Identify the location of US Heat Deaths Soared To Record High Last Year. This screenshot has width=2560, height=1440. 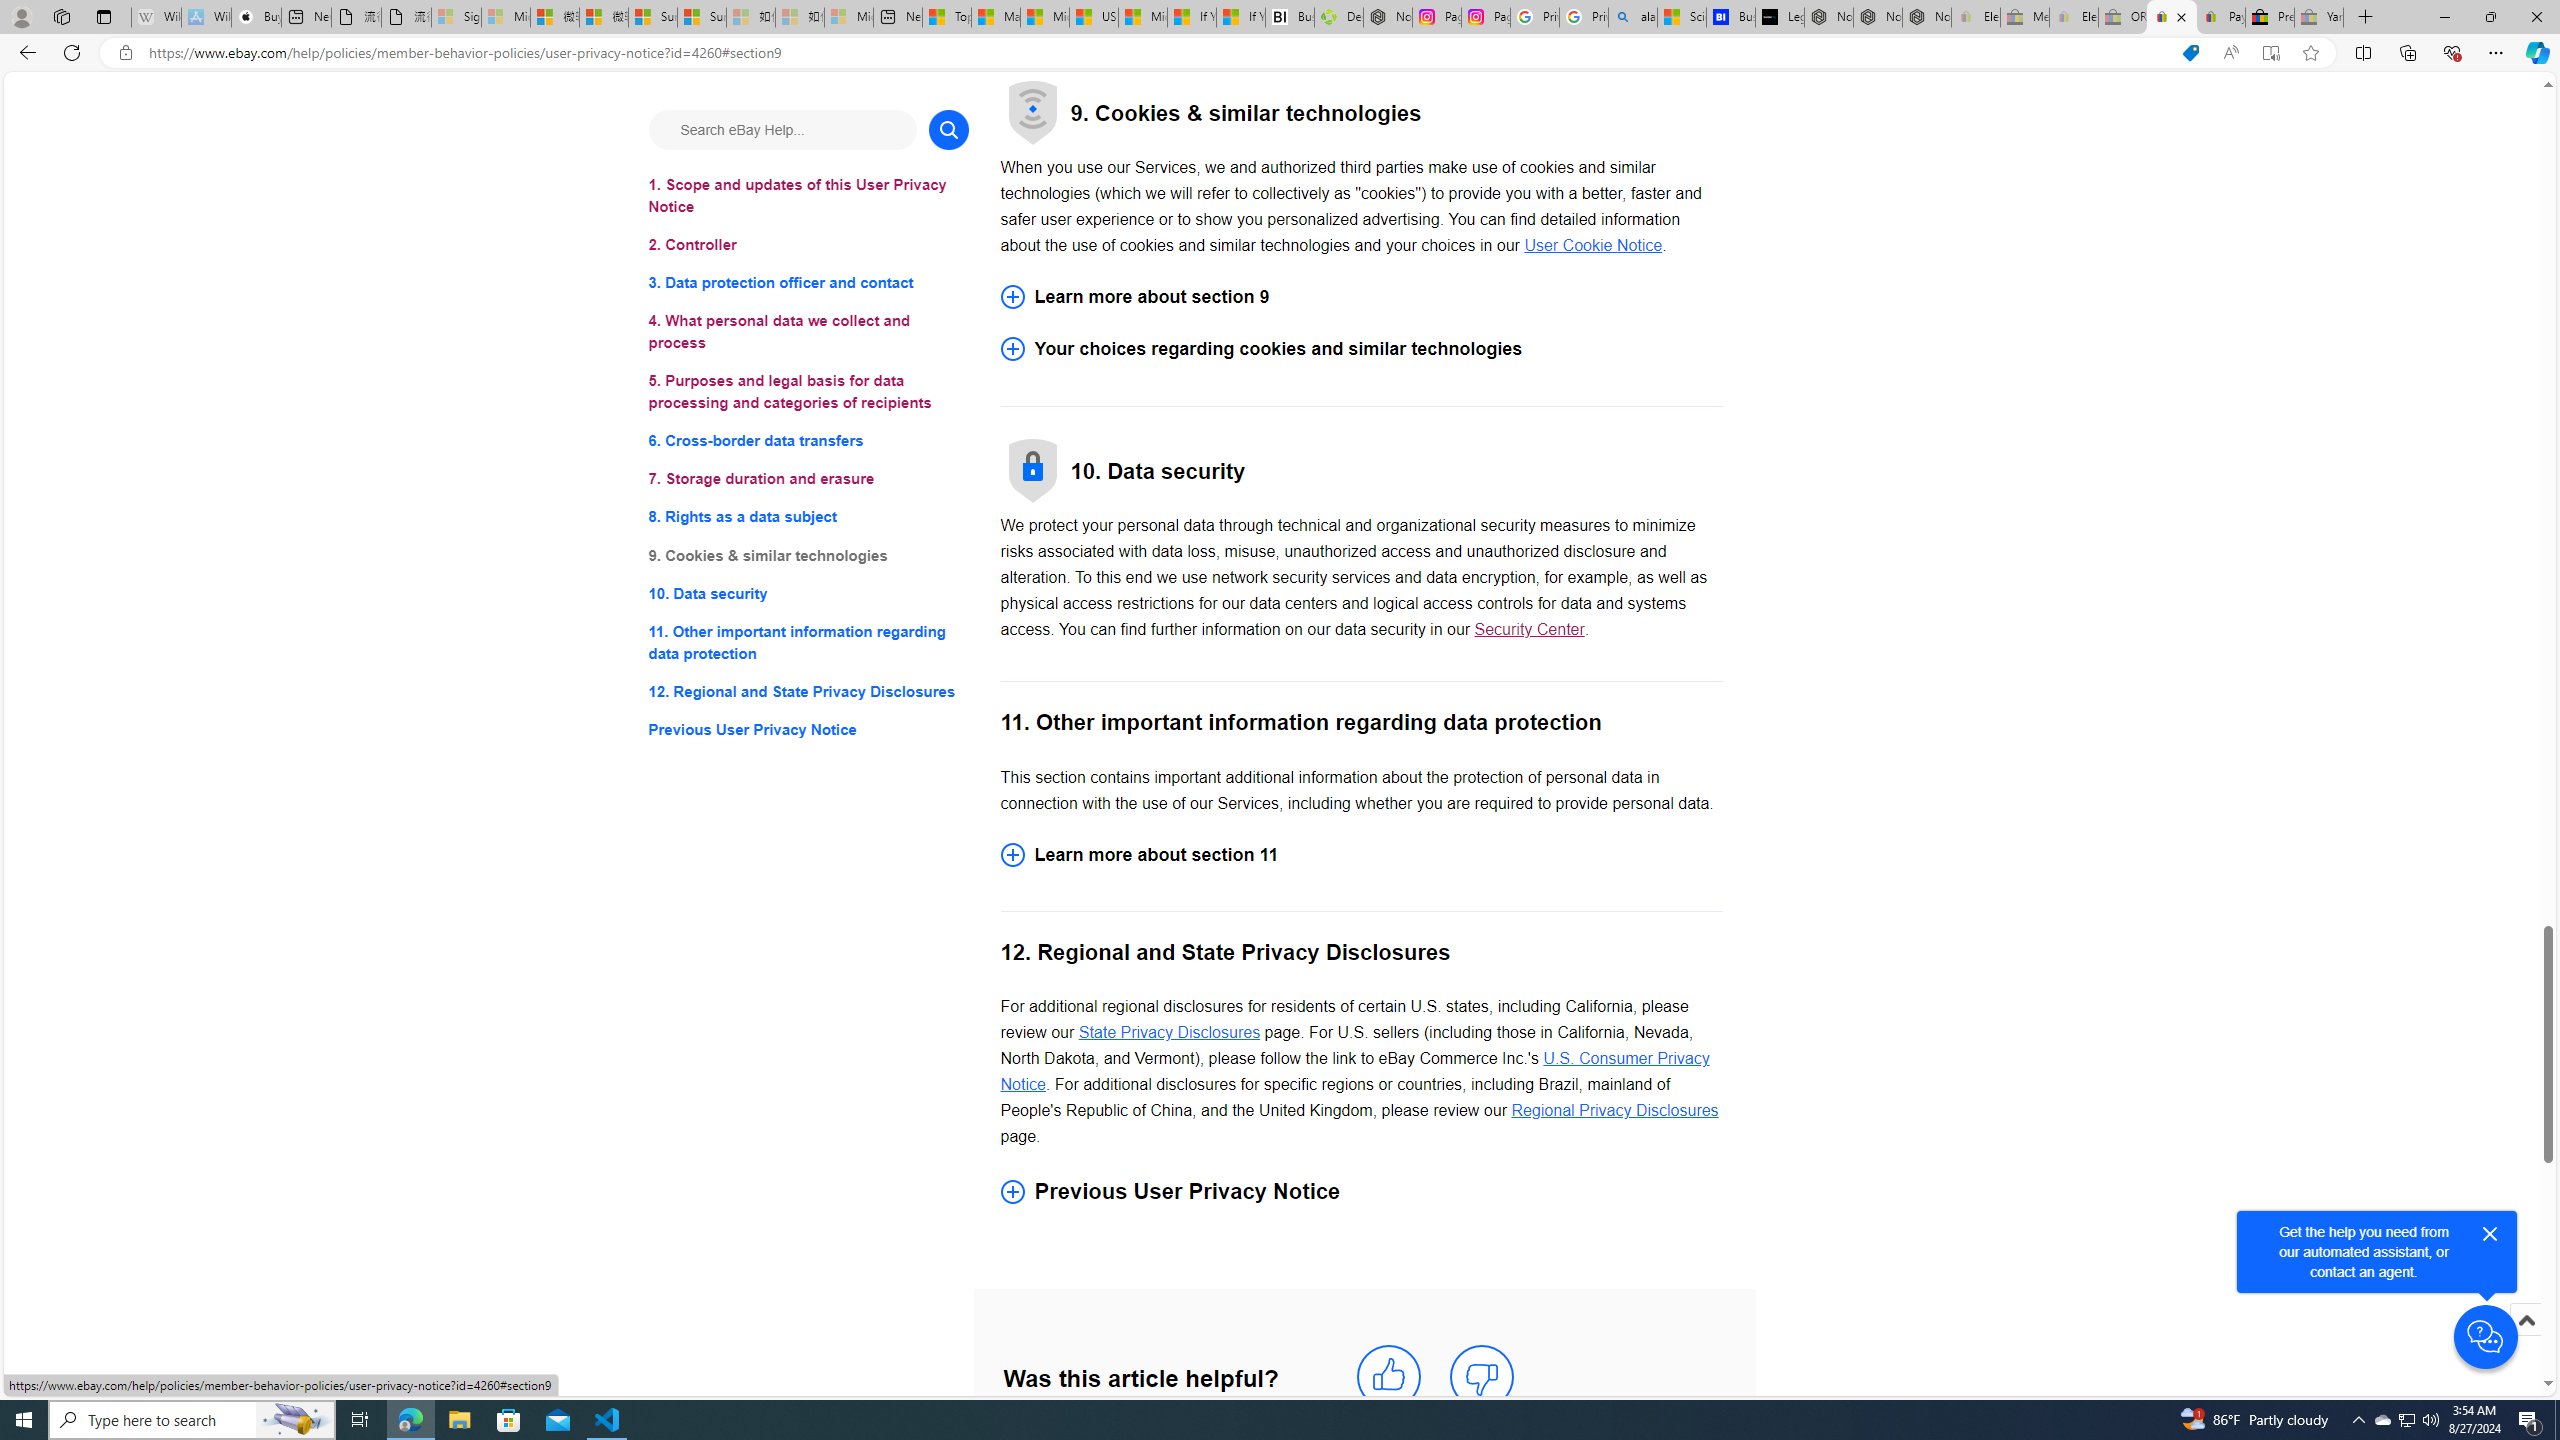
(1092, 17).